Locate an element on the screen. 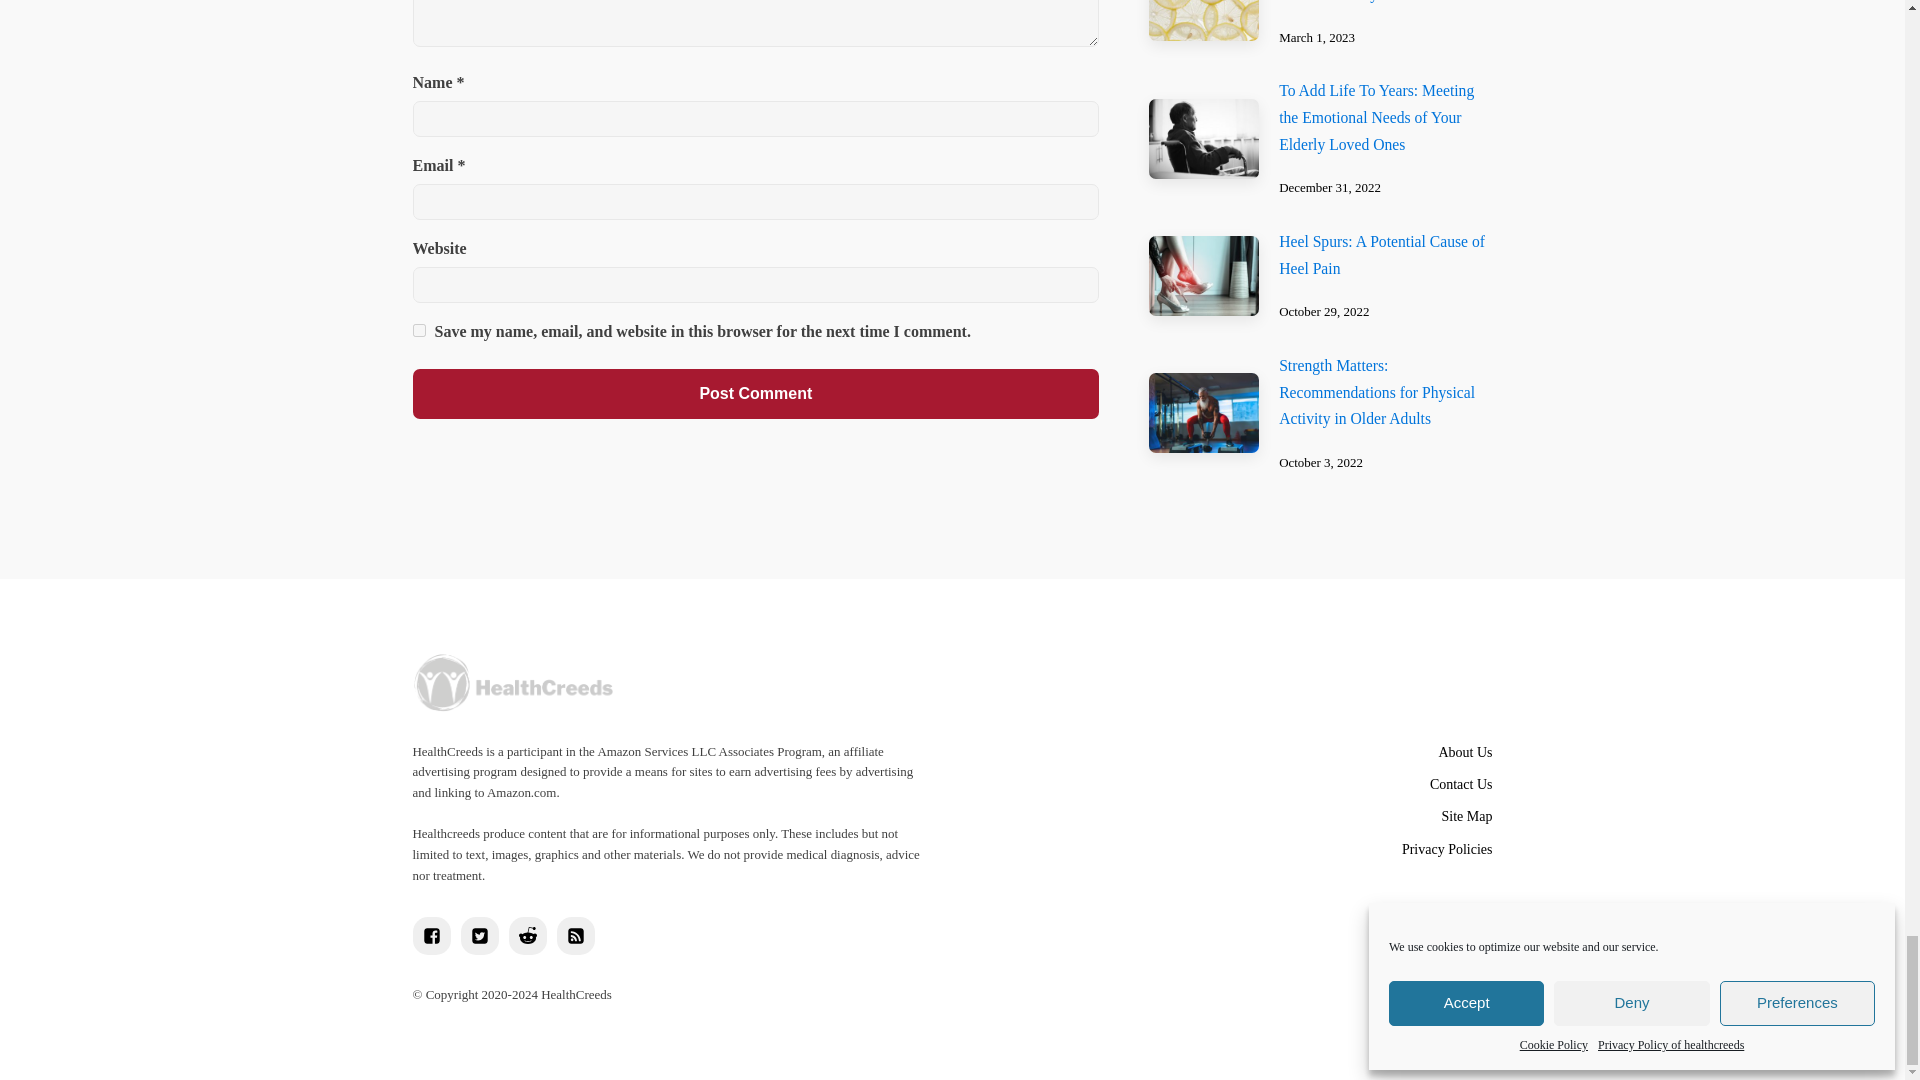 The image size is (1920, 1080). yes is located at coordinates (418, 330).